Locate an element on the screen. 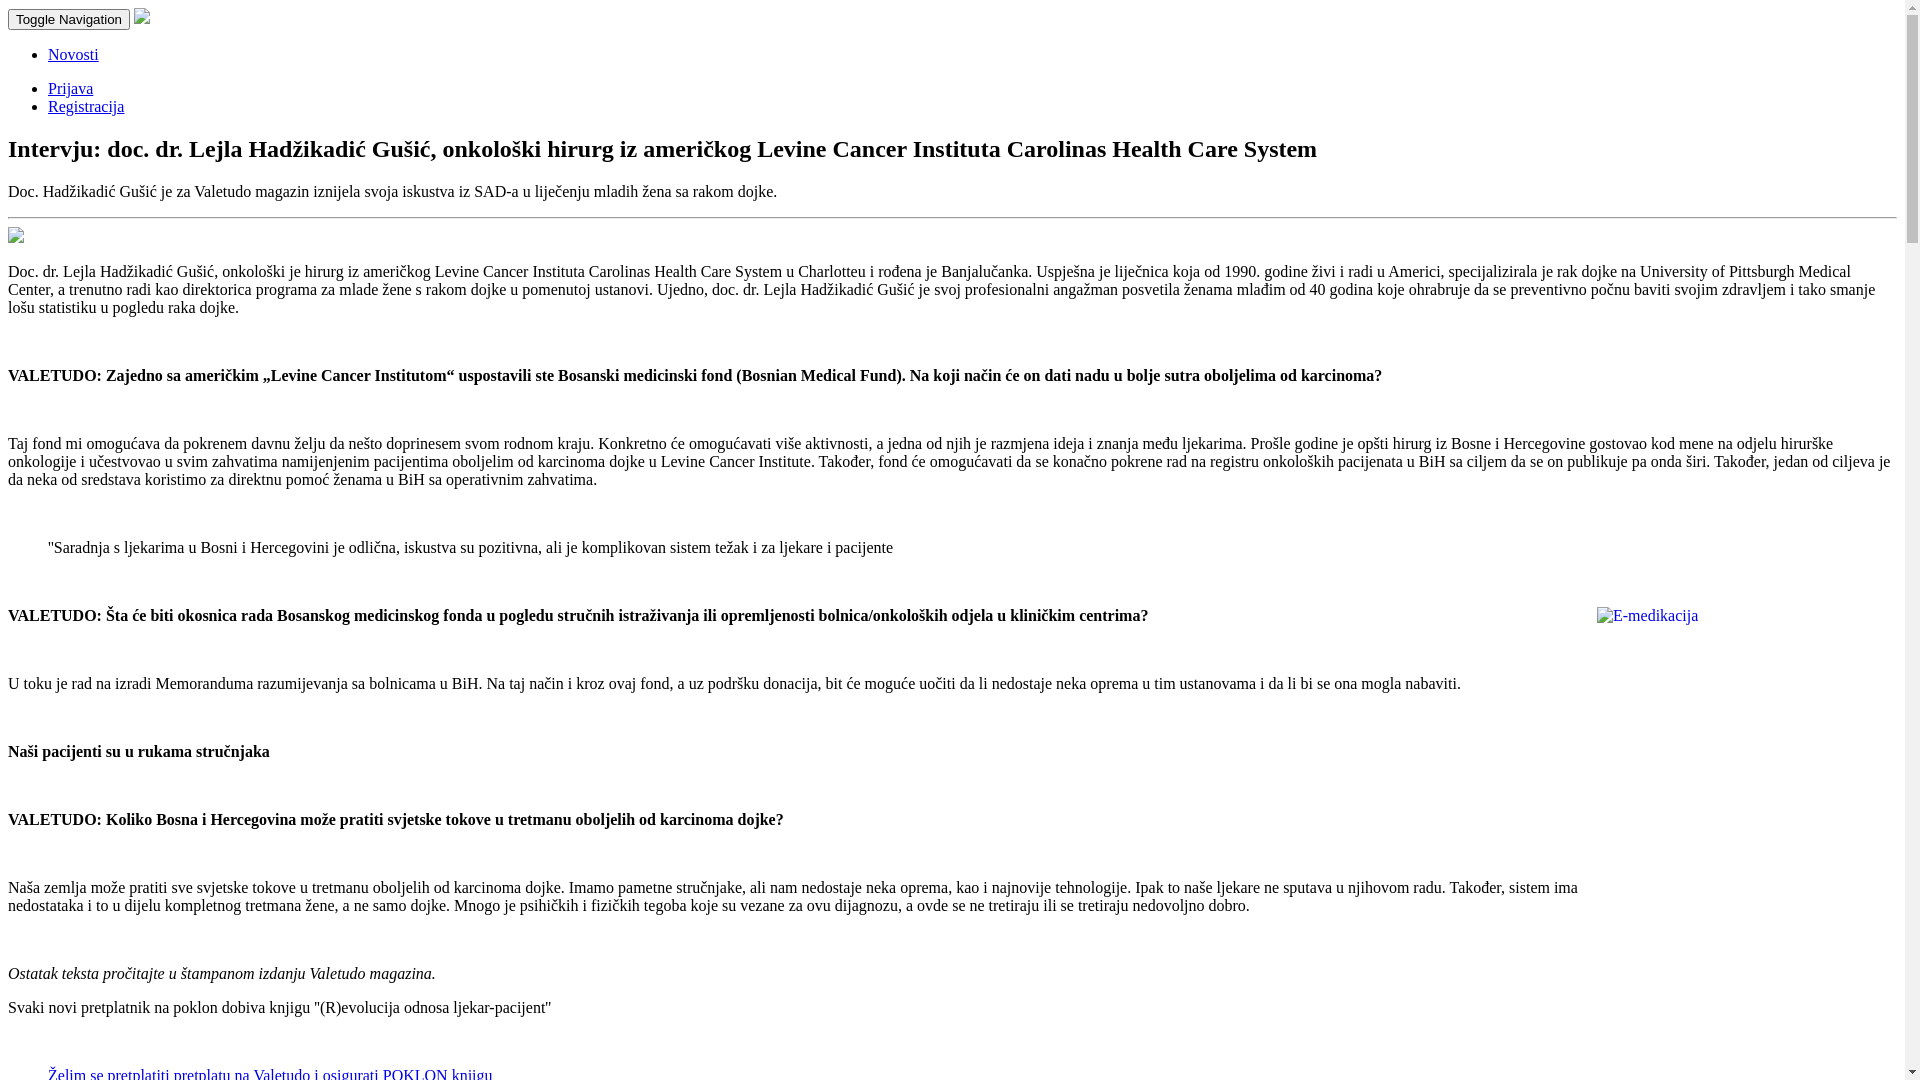 Image resolution: width=1920 pixels, height=1080 pixels. Registracija is located at coordinates (86, 106).